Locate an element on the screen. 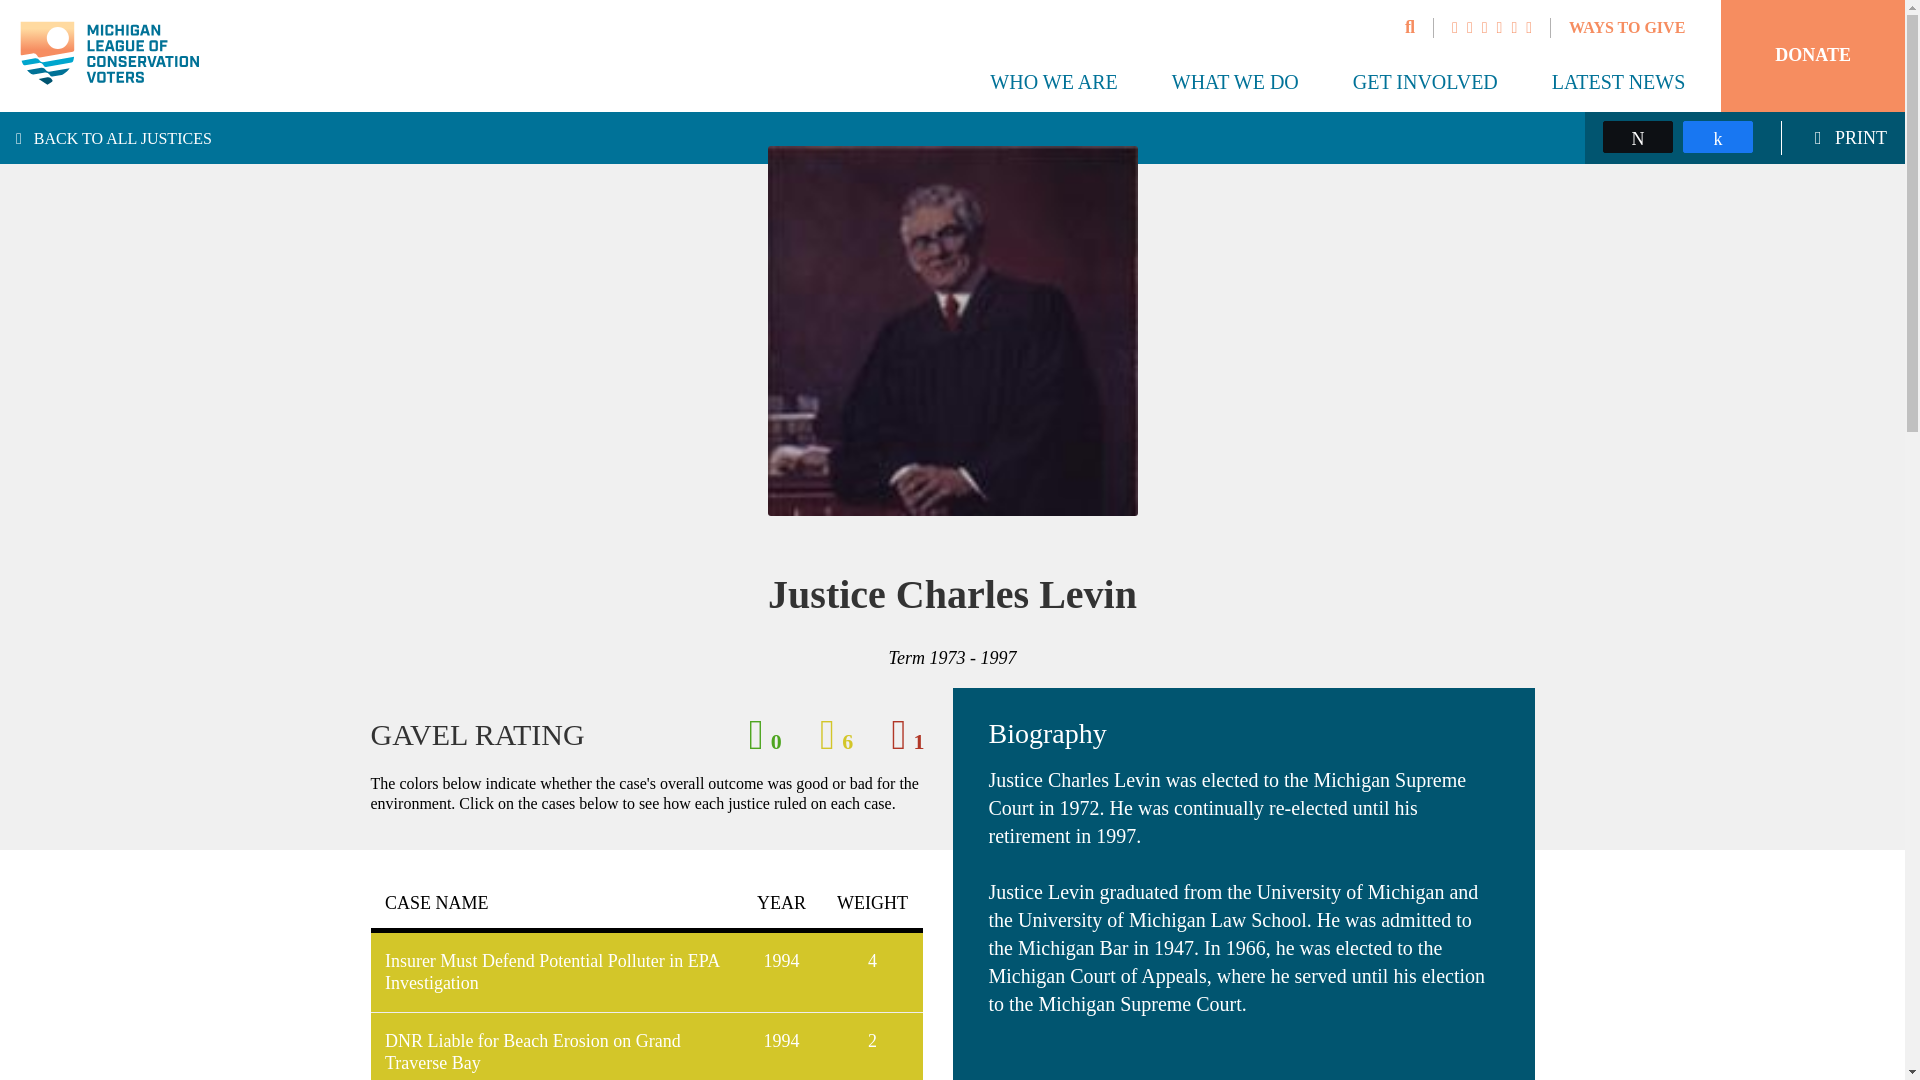  WHAT WE DO is located at coordinates (1235, 82).